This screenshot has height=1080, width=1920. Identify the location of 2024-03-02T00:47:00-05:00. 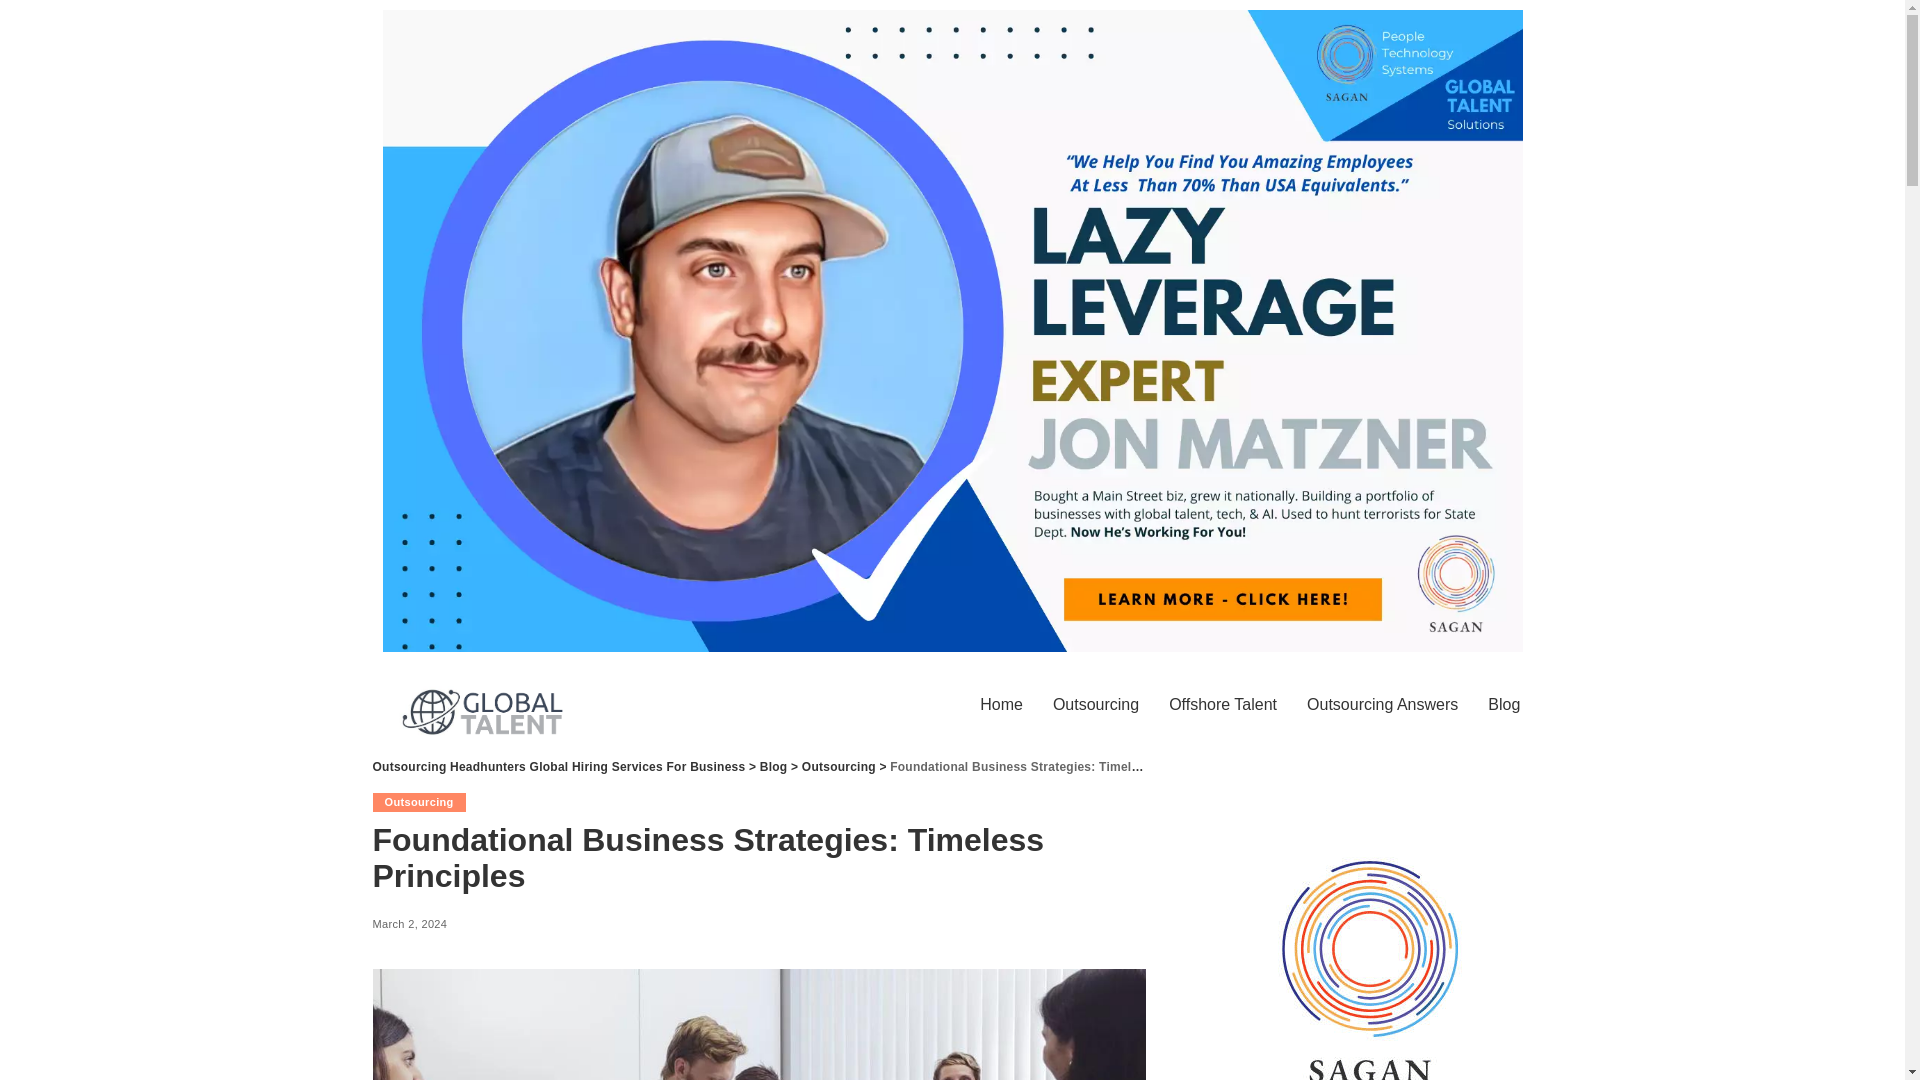
(410, 924).